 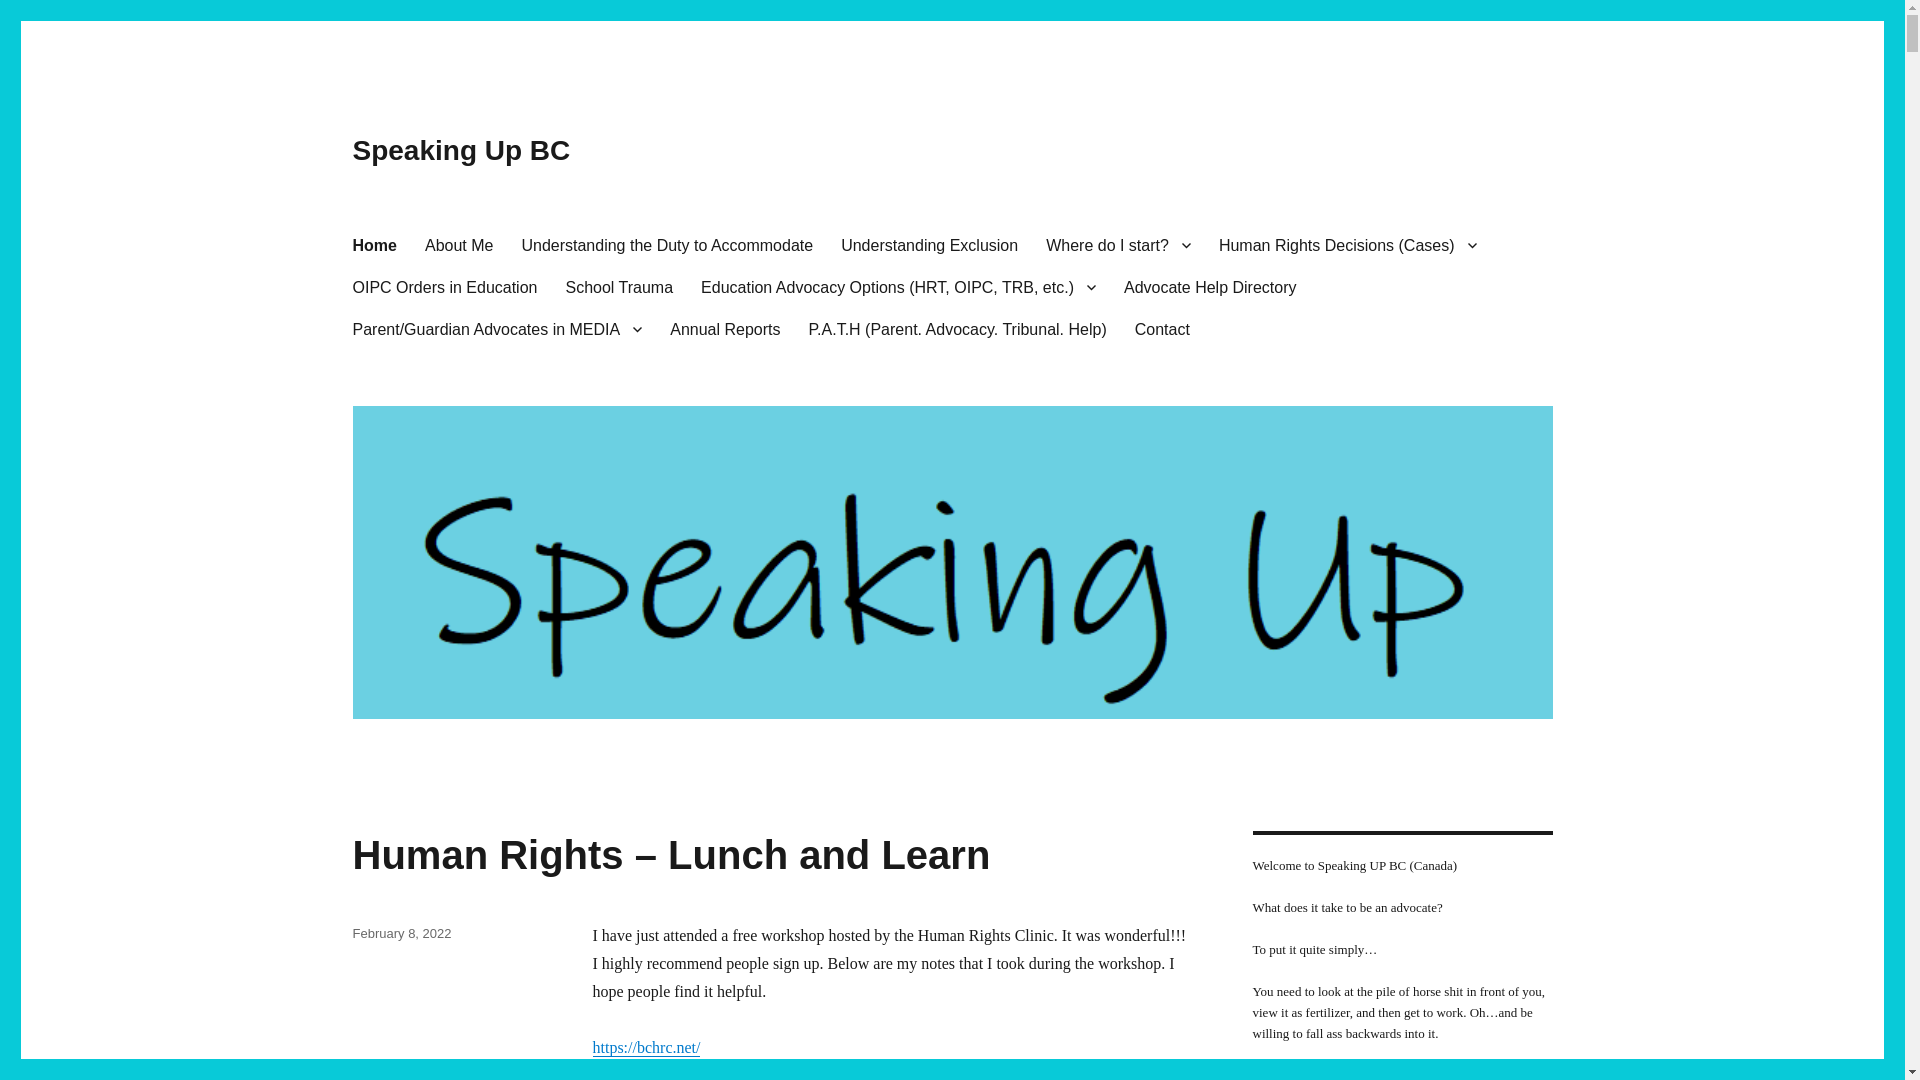 I want to click on OIPC Orders in Education, so click(x=444, y=286).